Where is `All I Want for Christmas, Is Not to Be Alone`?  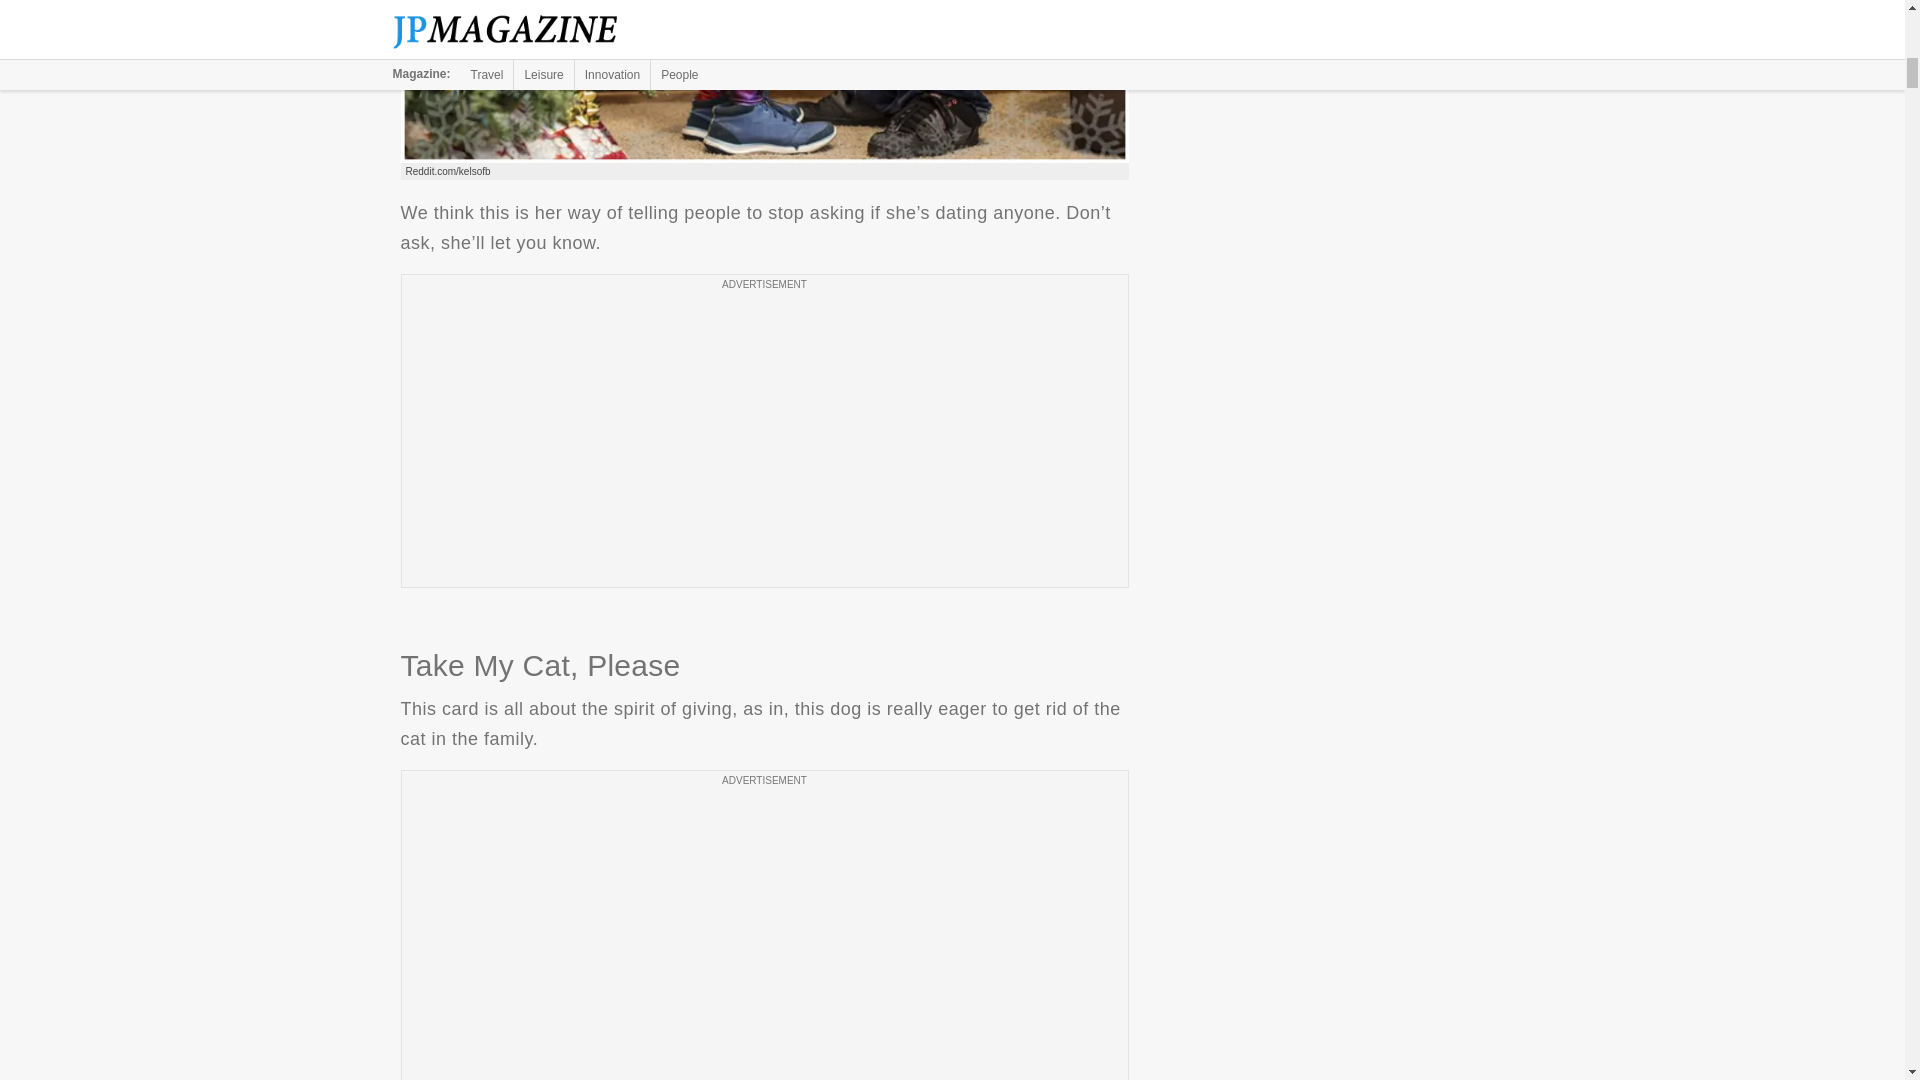
All I Want for Christmas, Is Not to Be Alone is located at coordinates (764, 82).